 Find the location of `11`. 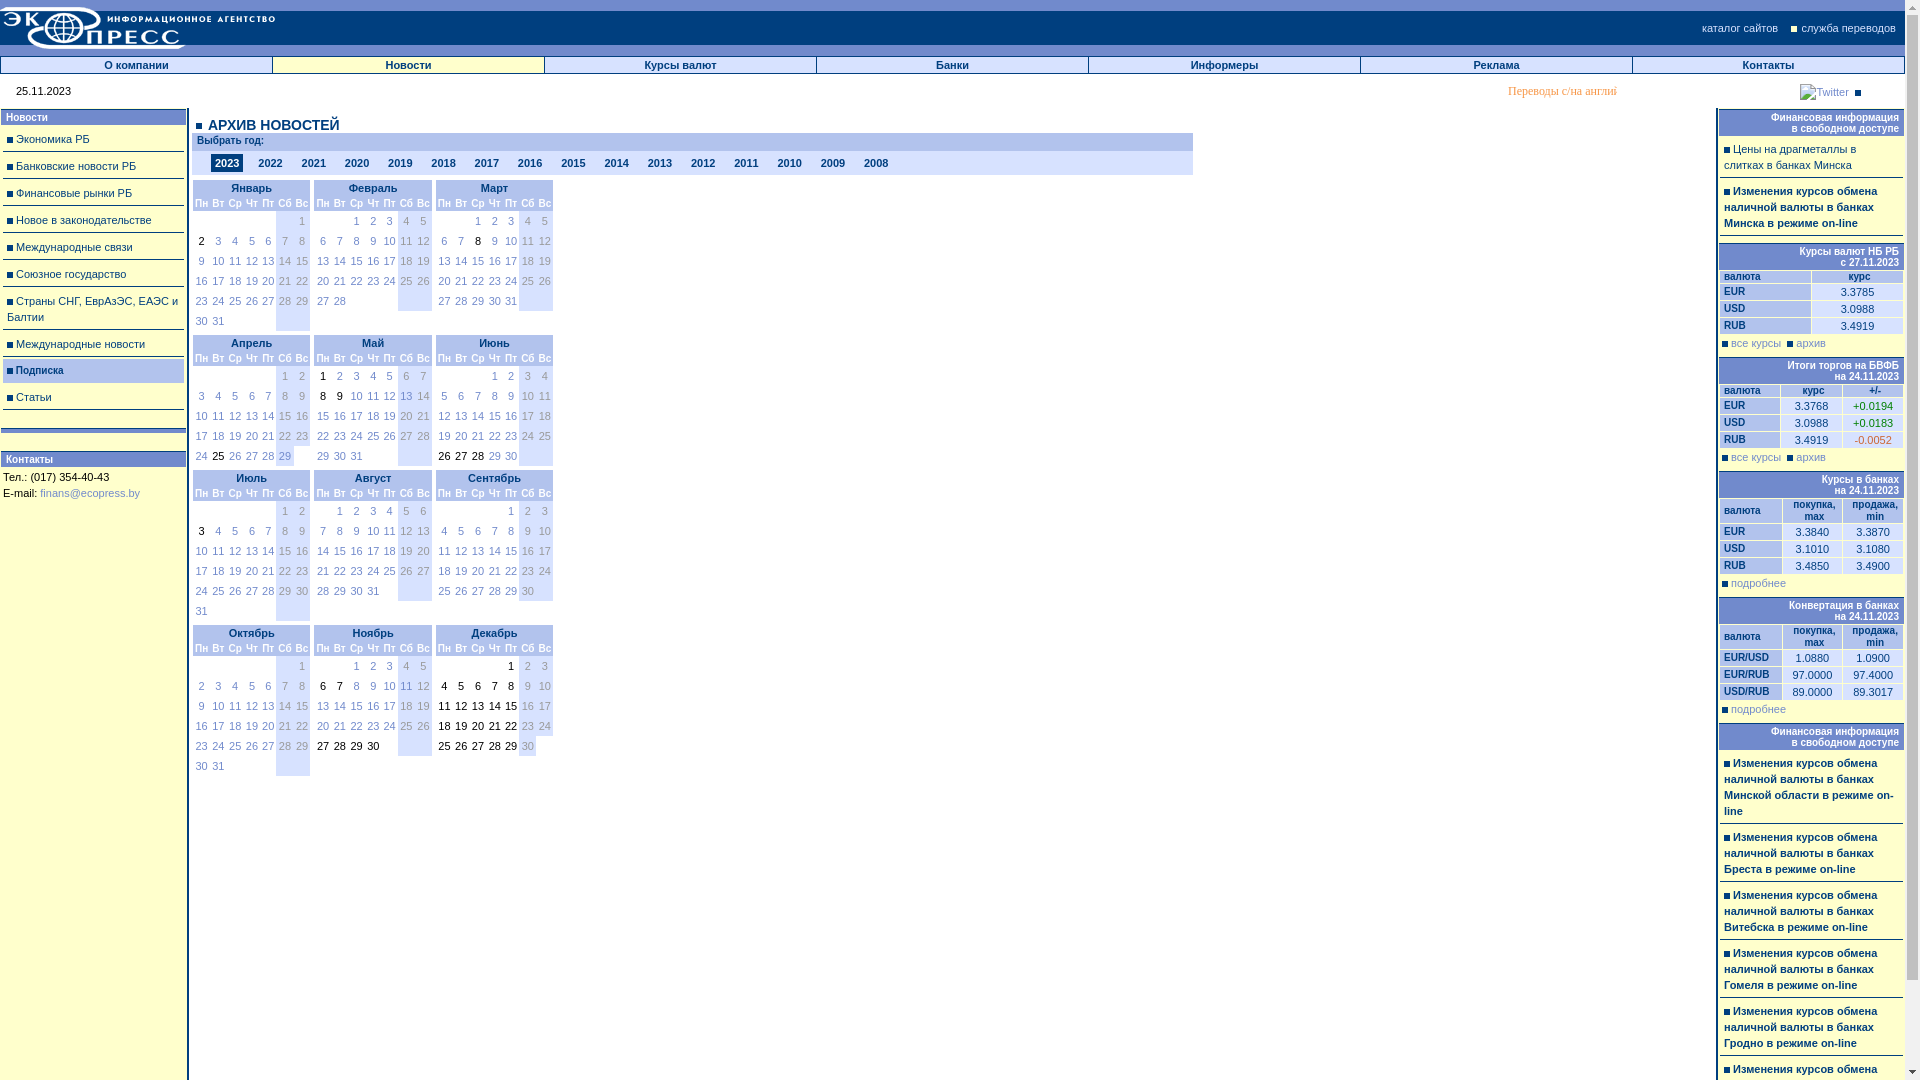

11 is located at coordinates (235, 261).